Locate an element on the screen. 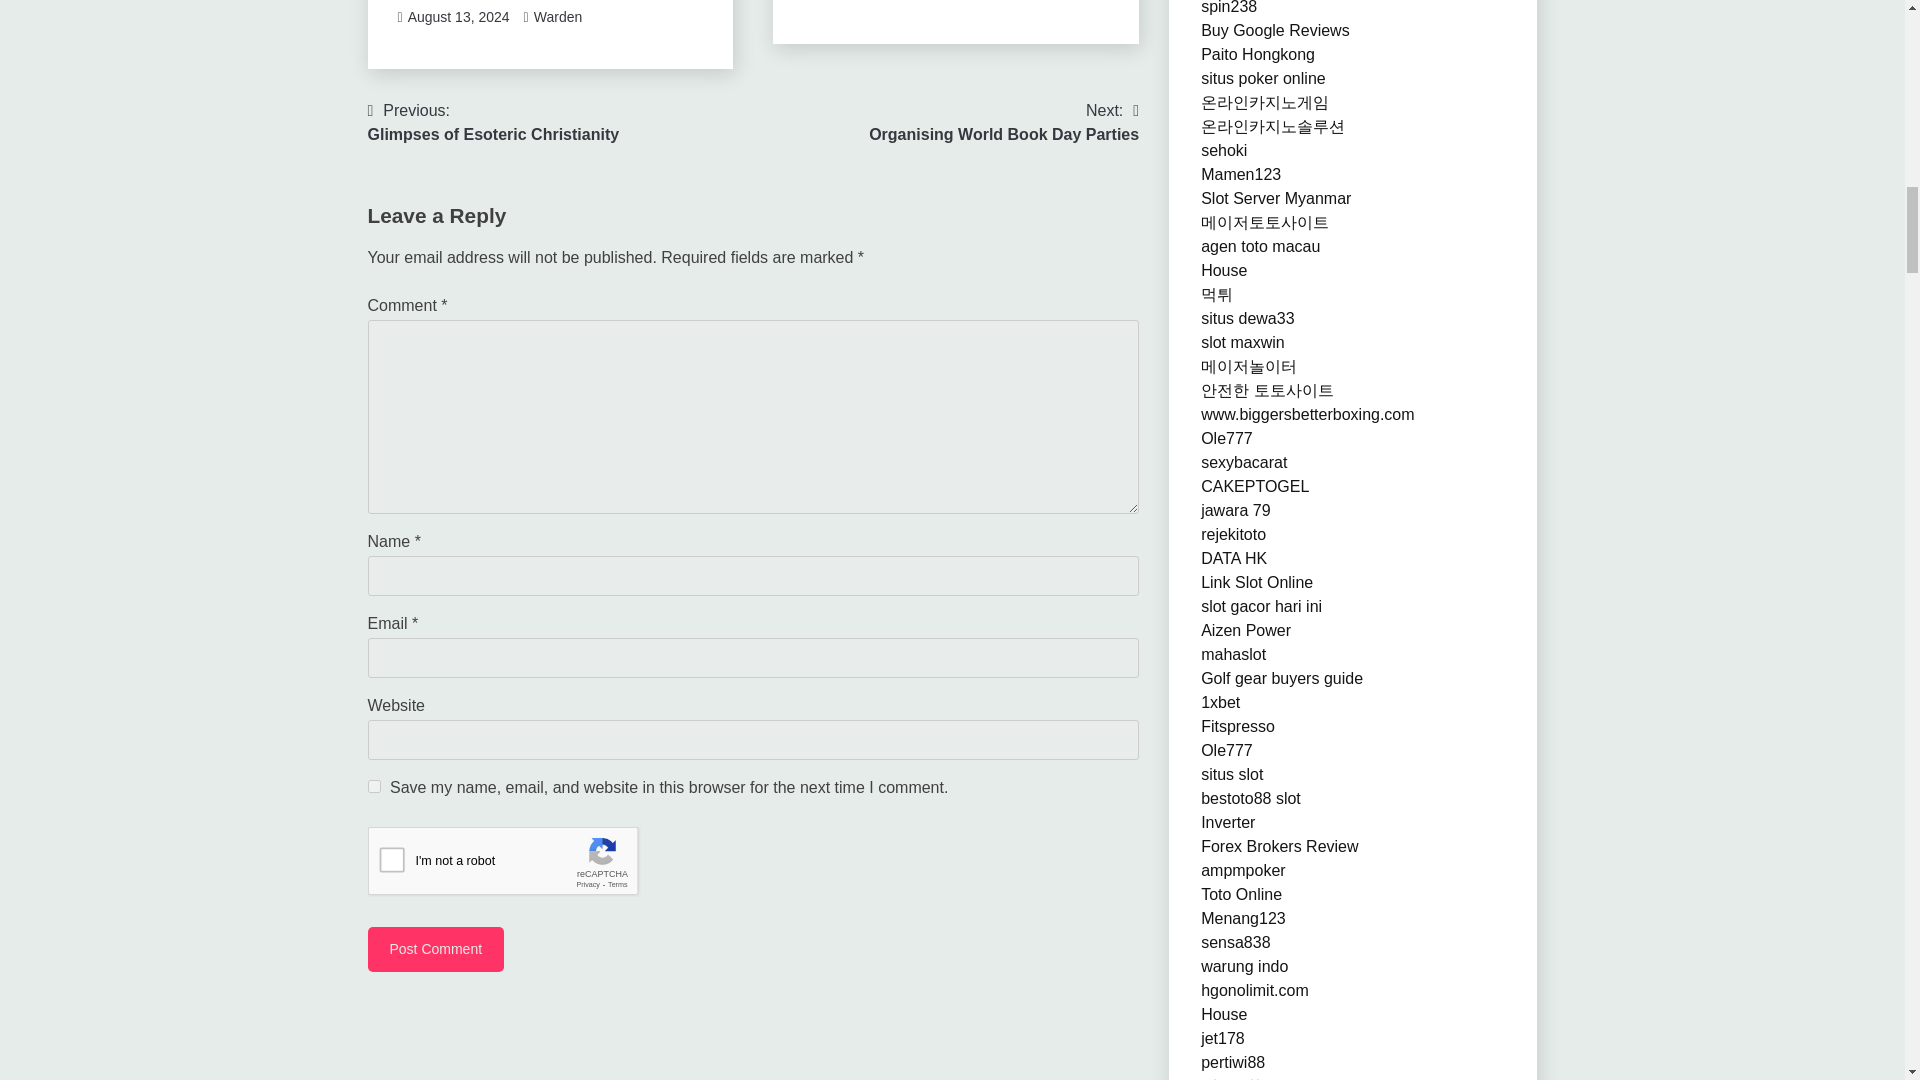  reCAPTCHA is located at coordinates (494, 122).